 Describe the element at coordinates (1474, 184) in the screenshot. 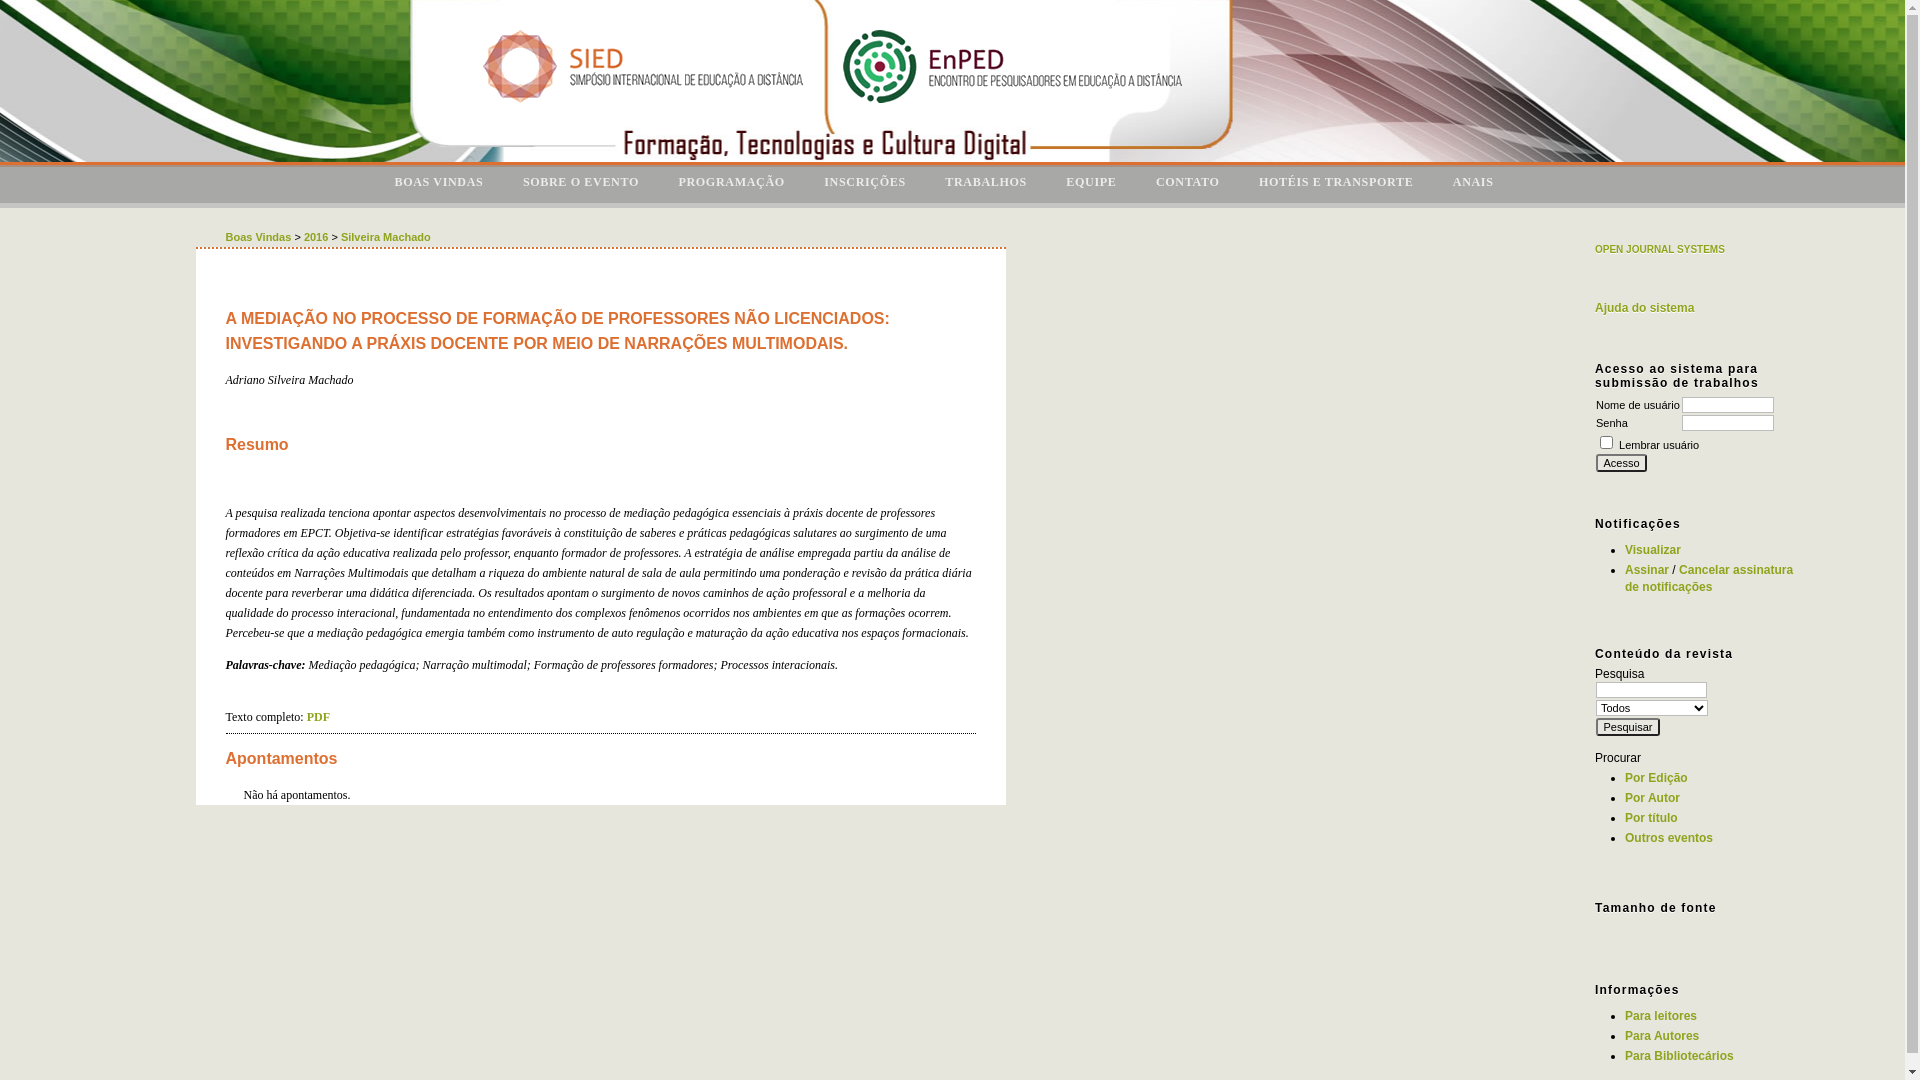

I see `ANAIS` at that location.